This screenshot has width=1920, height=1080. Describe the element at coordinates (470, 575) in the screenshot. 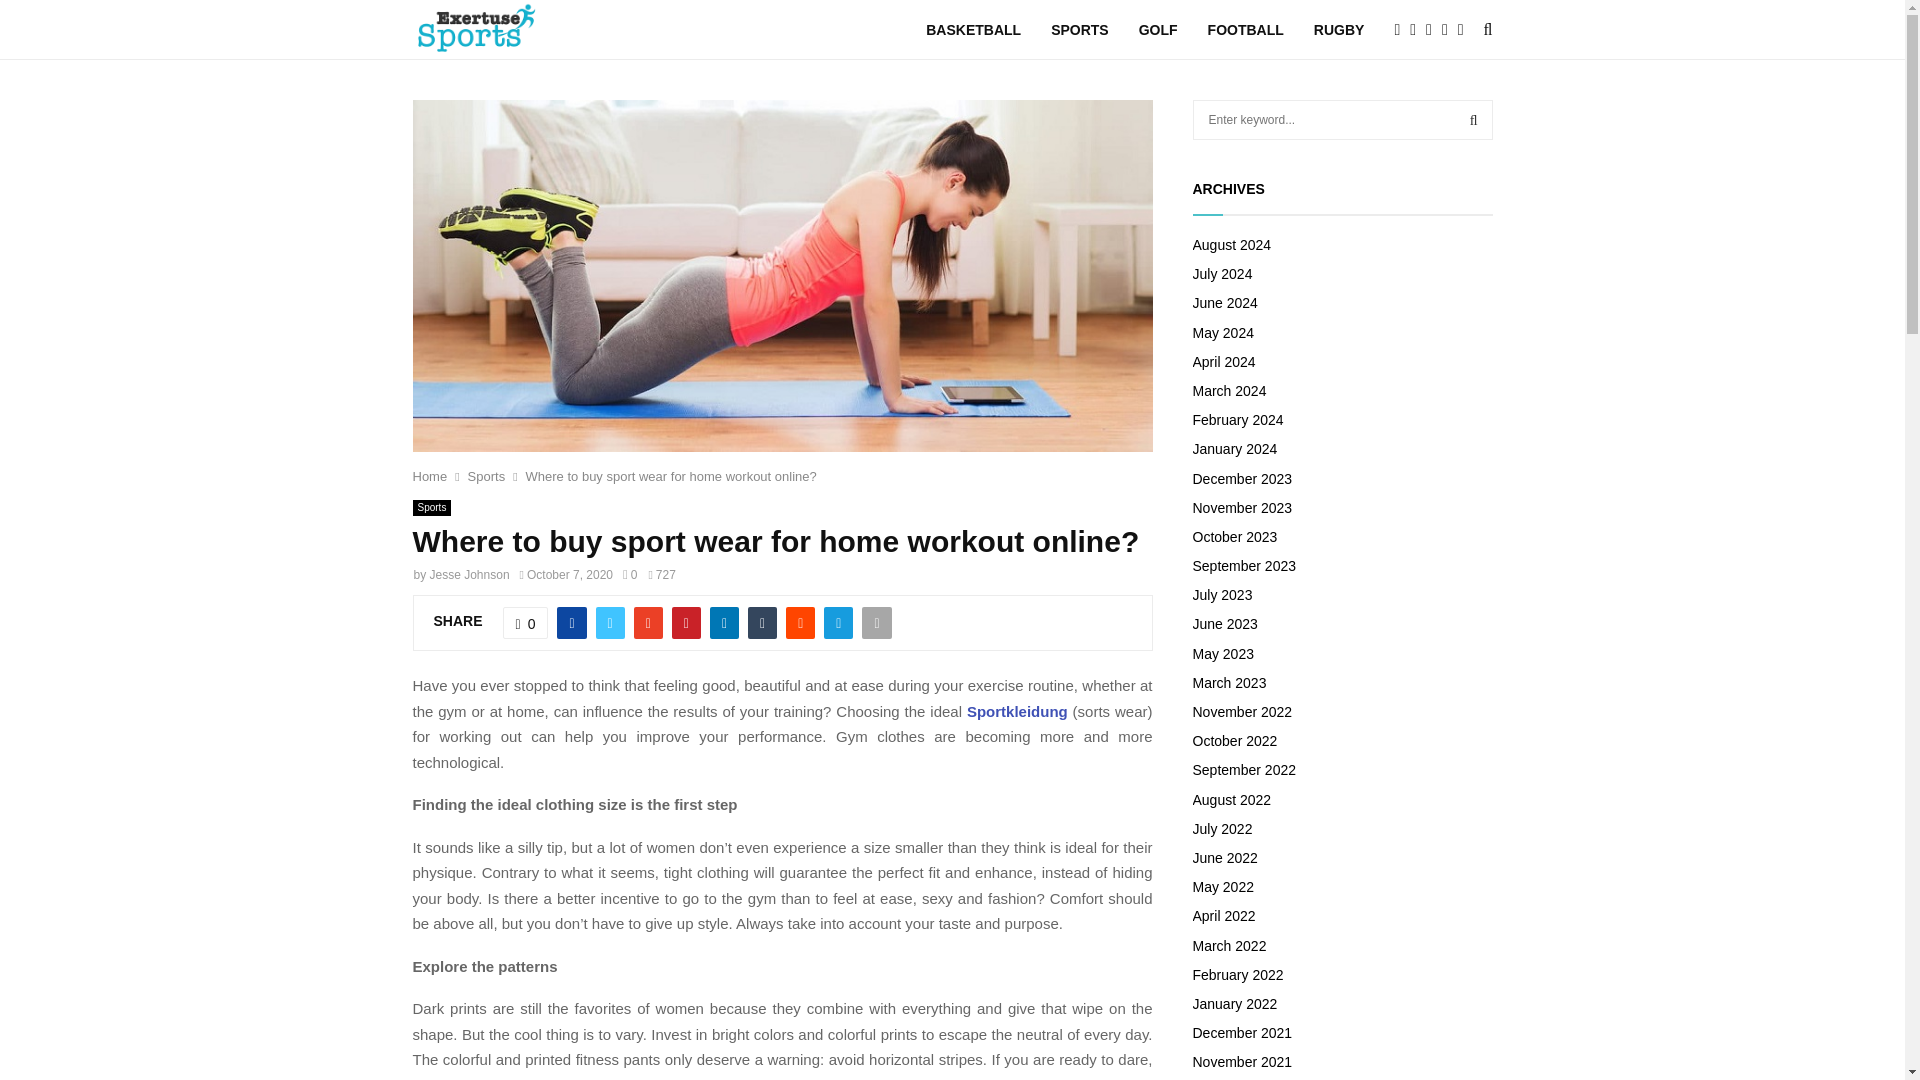

I see `Jesse Johnson` at that location.